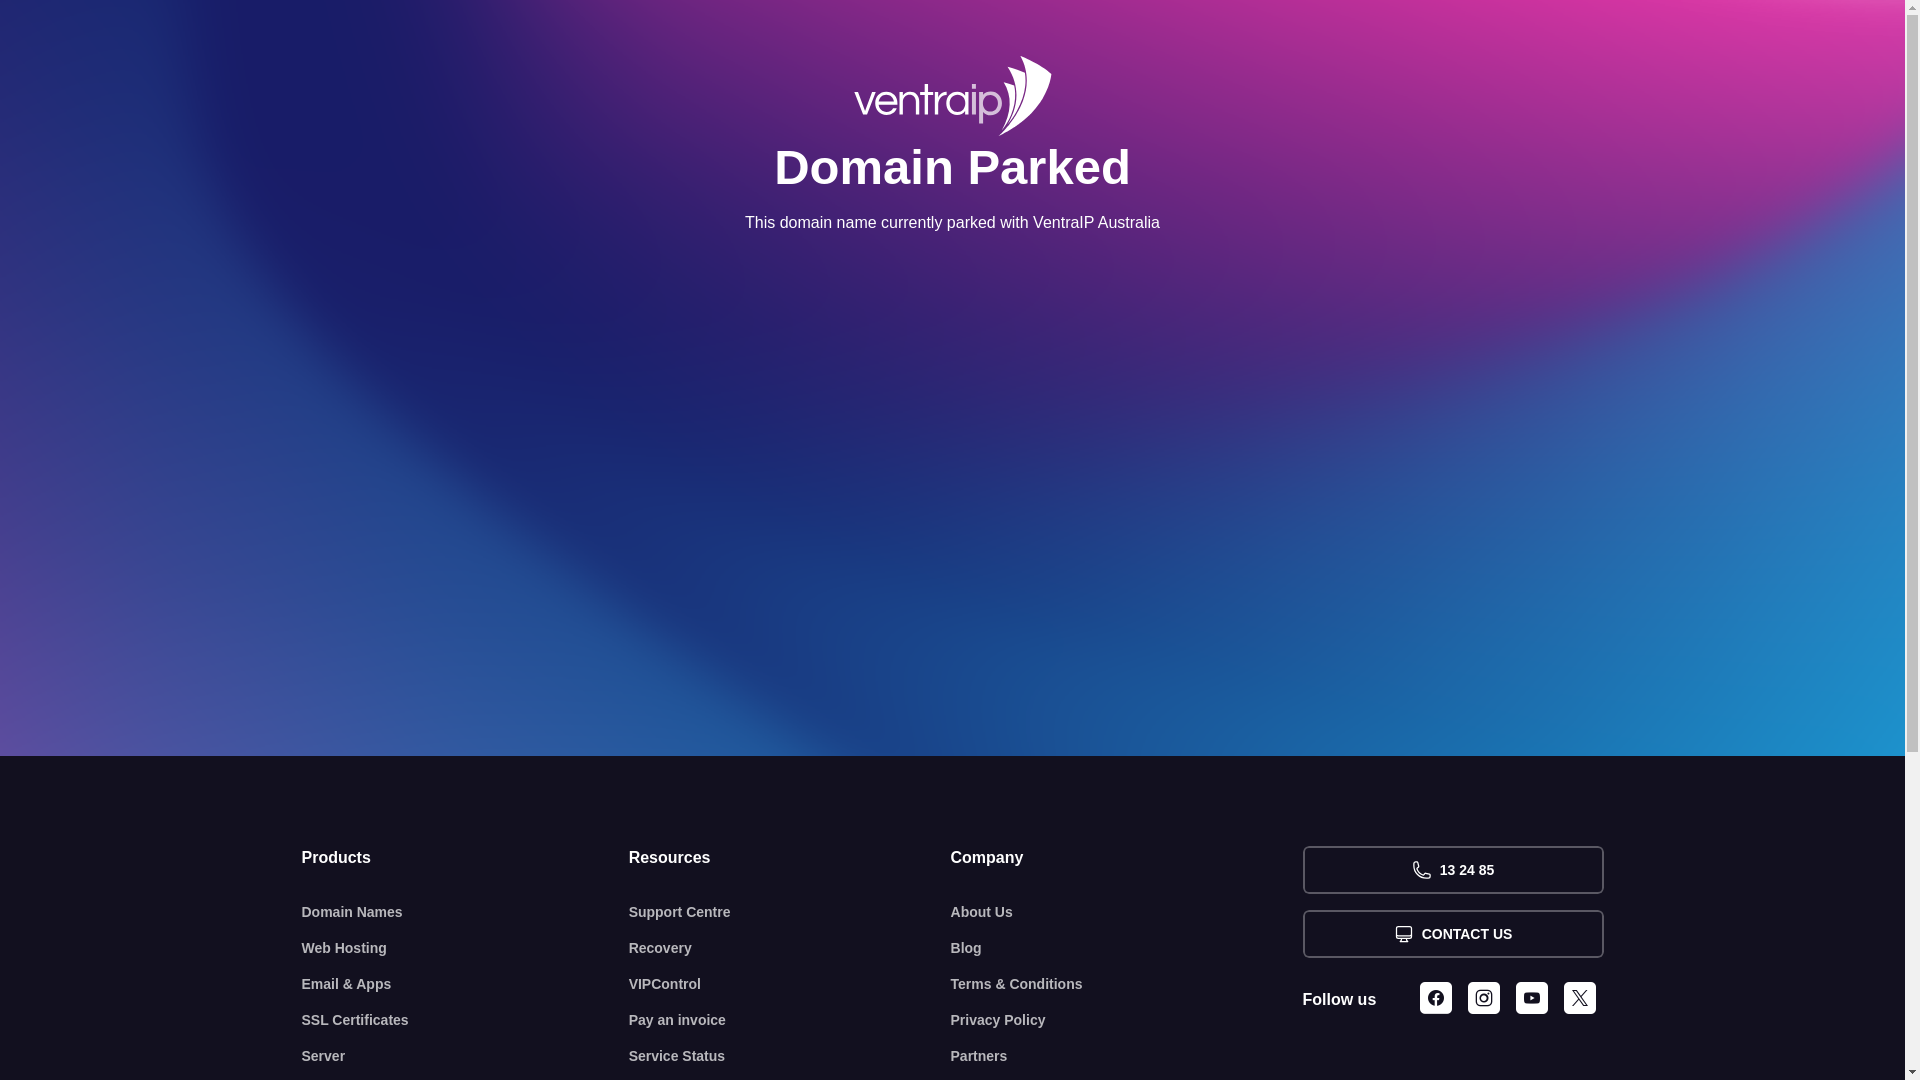 This screenshot has height=1080, width=1920. I want to click on Web Hosting, so click(466, 948).